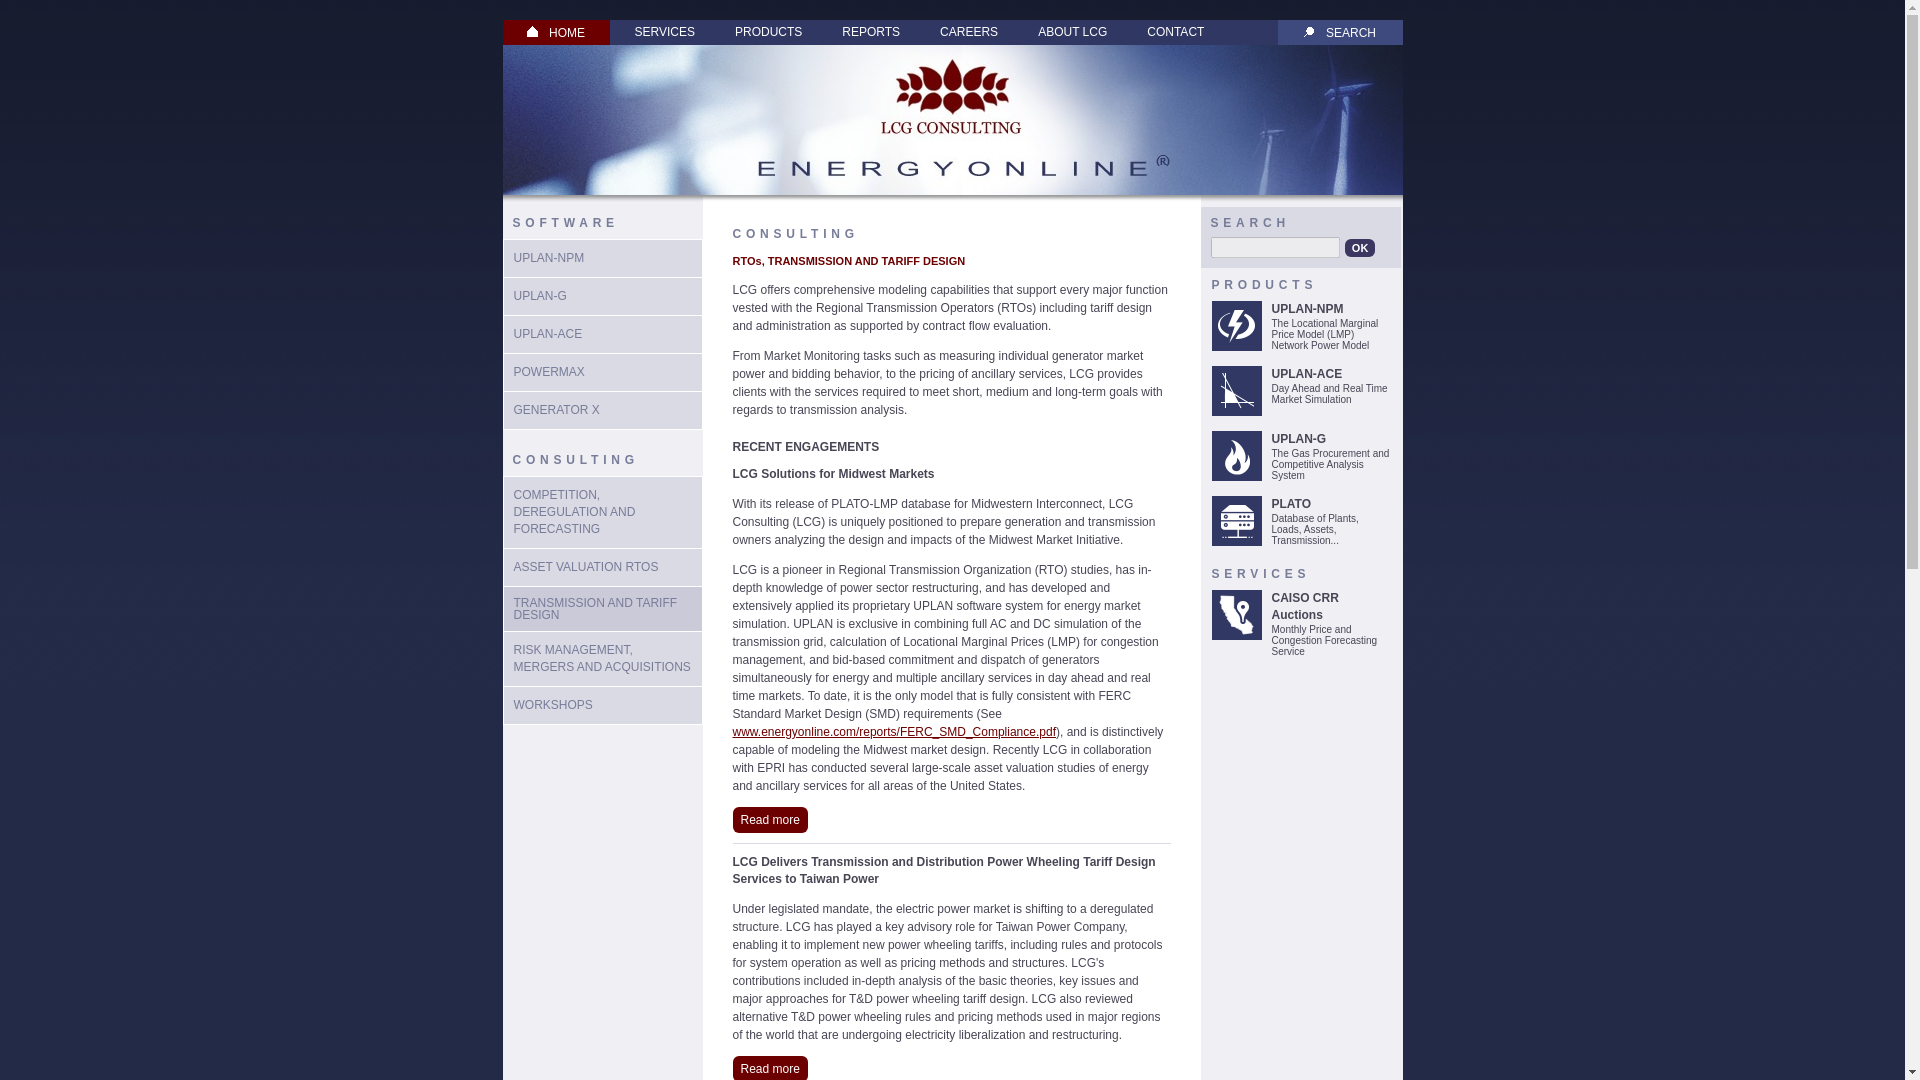 The image size is (1920, 1080). What do you see at coordinates (556, 32) in the screenshot?
I see `HOME` at bounding box center [556, 32].